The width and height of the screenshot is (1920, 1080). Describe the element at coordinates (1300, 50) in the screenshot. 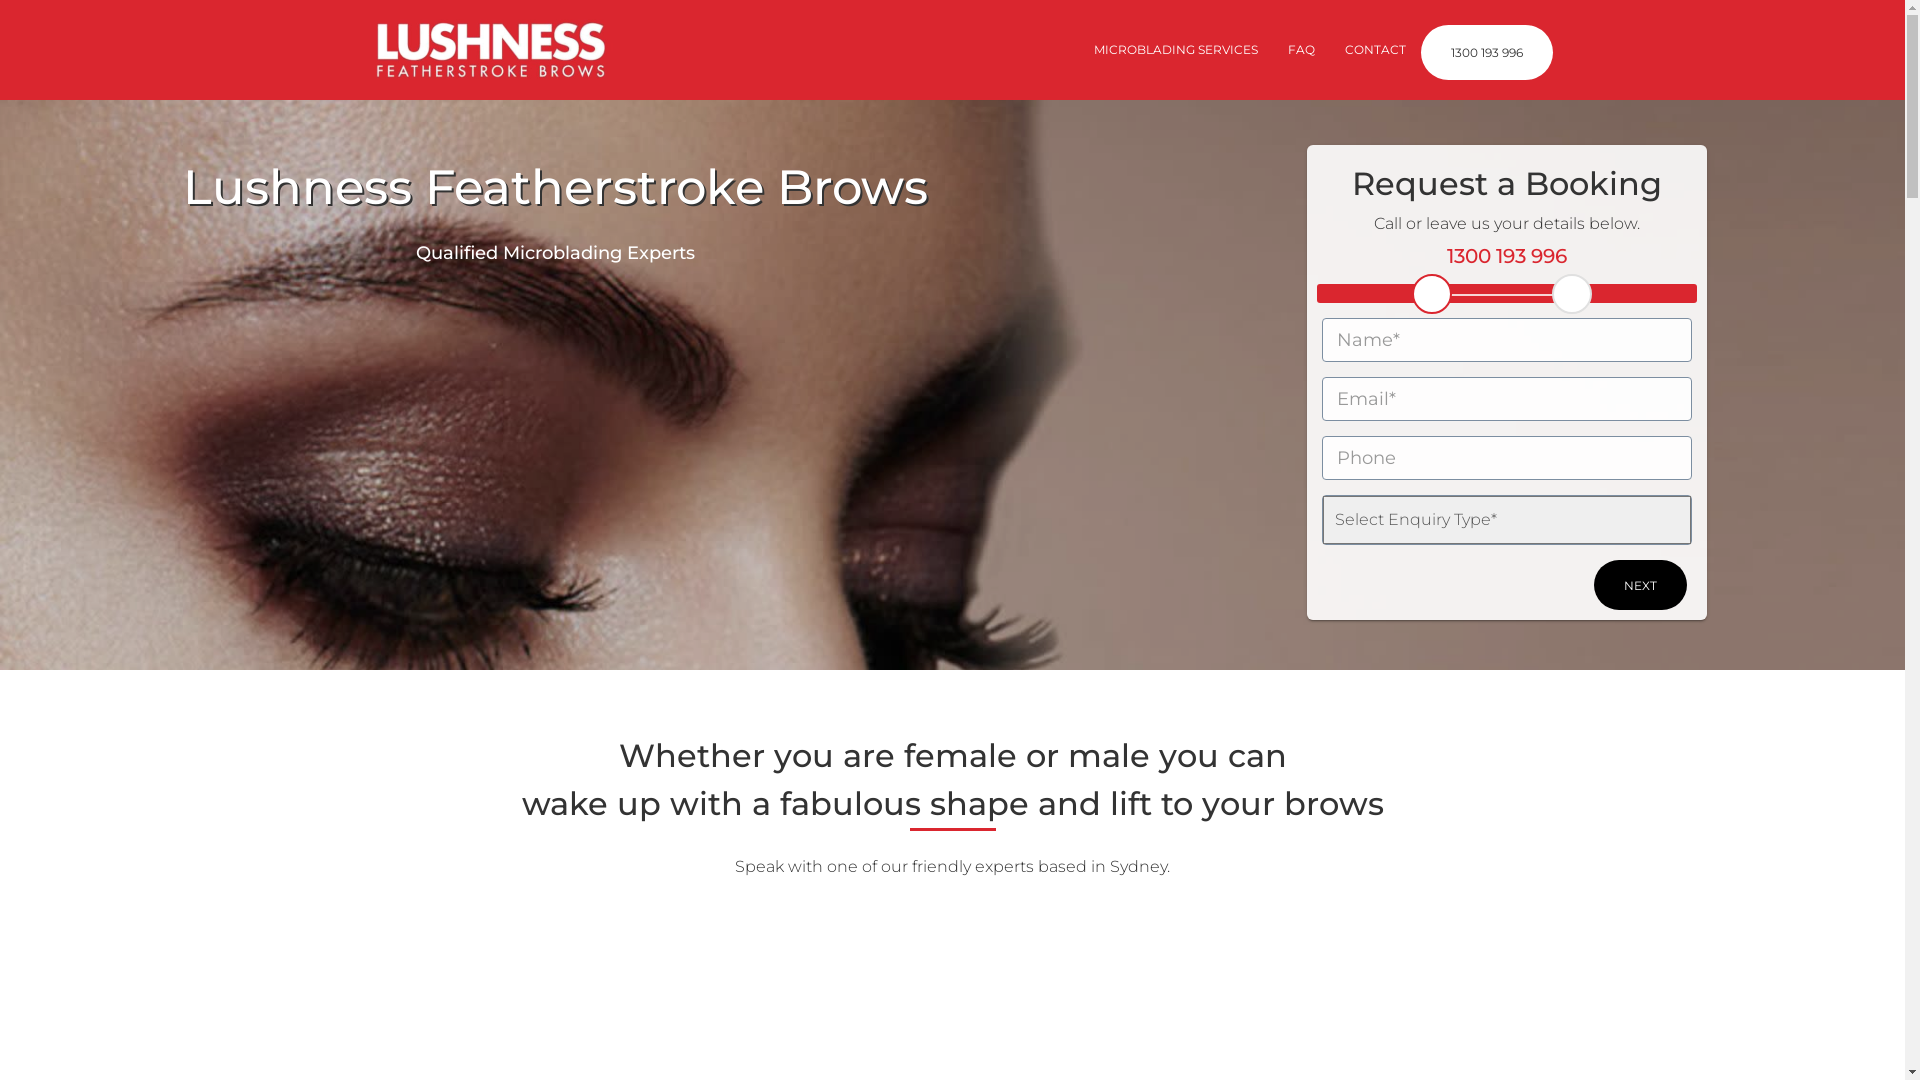

I see `FAQ` at that location.